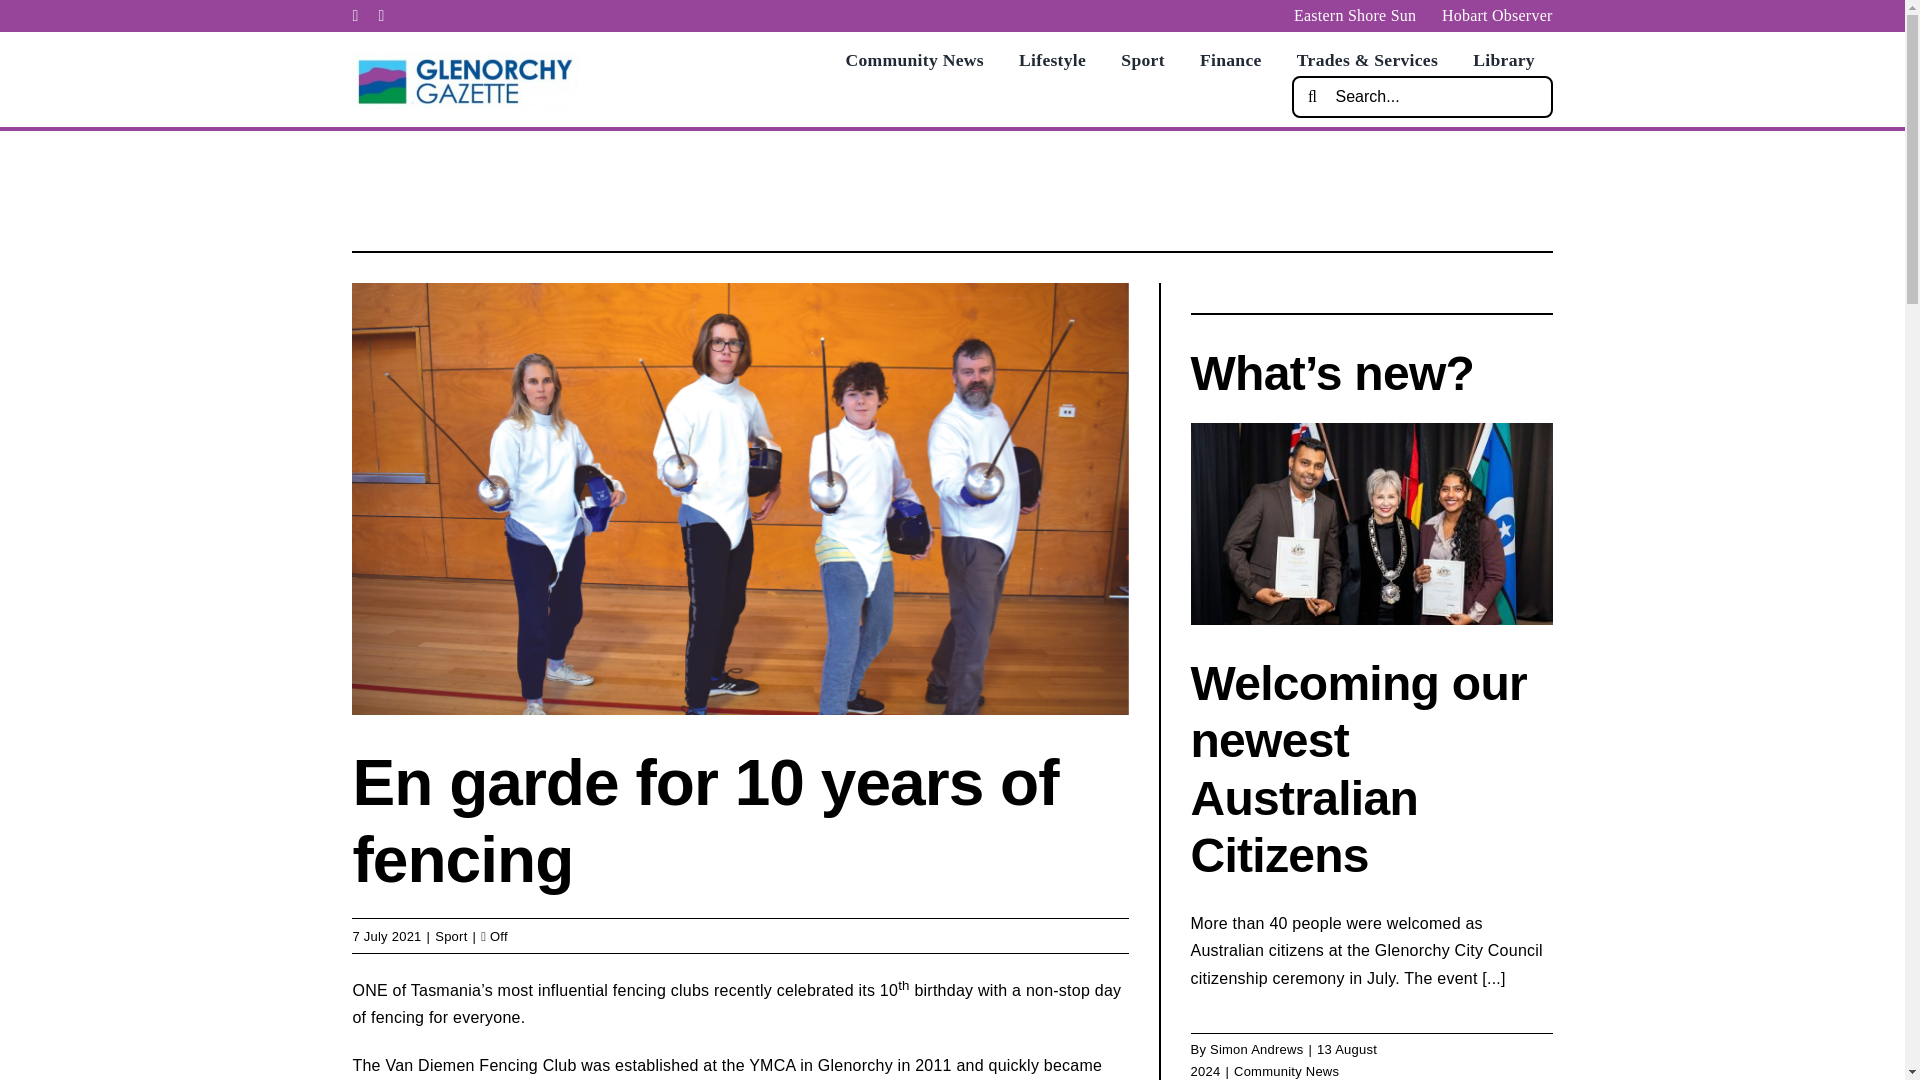  What do you see at coordinates (1256, 1050) in the screenshot?
I see `Simon Andrews` at bounding box center [1256, 1050].